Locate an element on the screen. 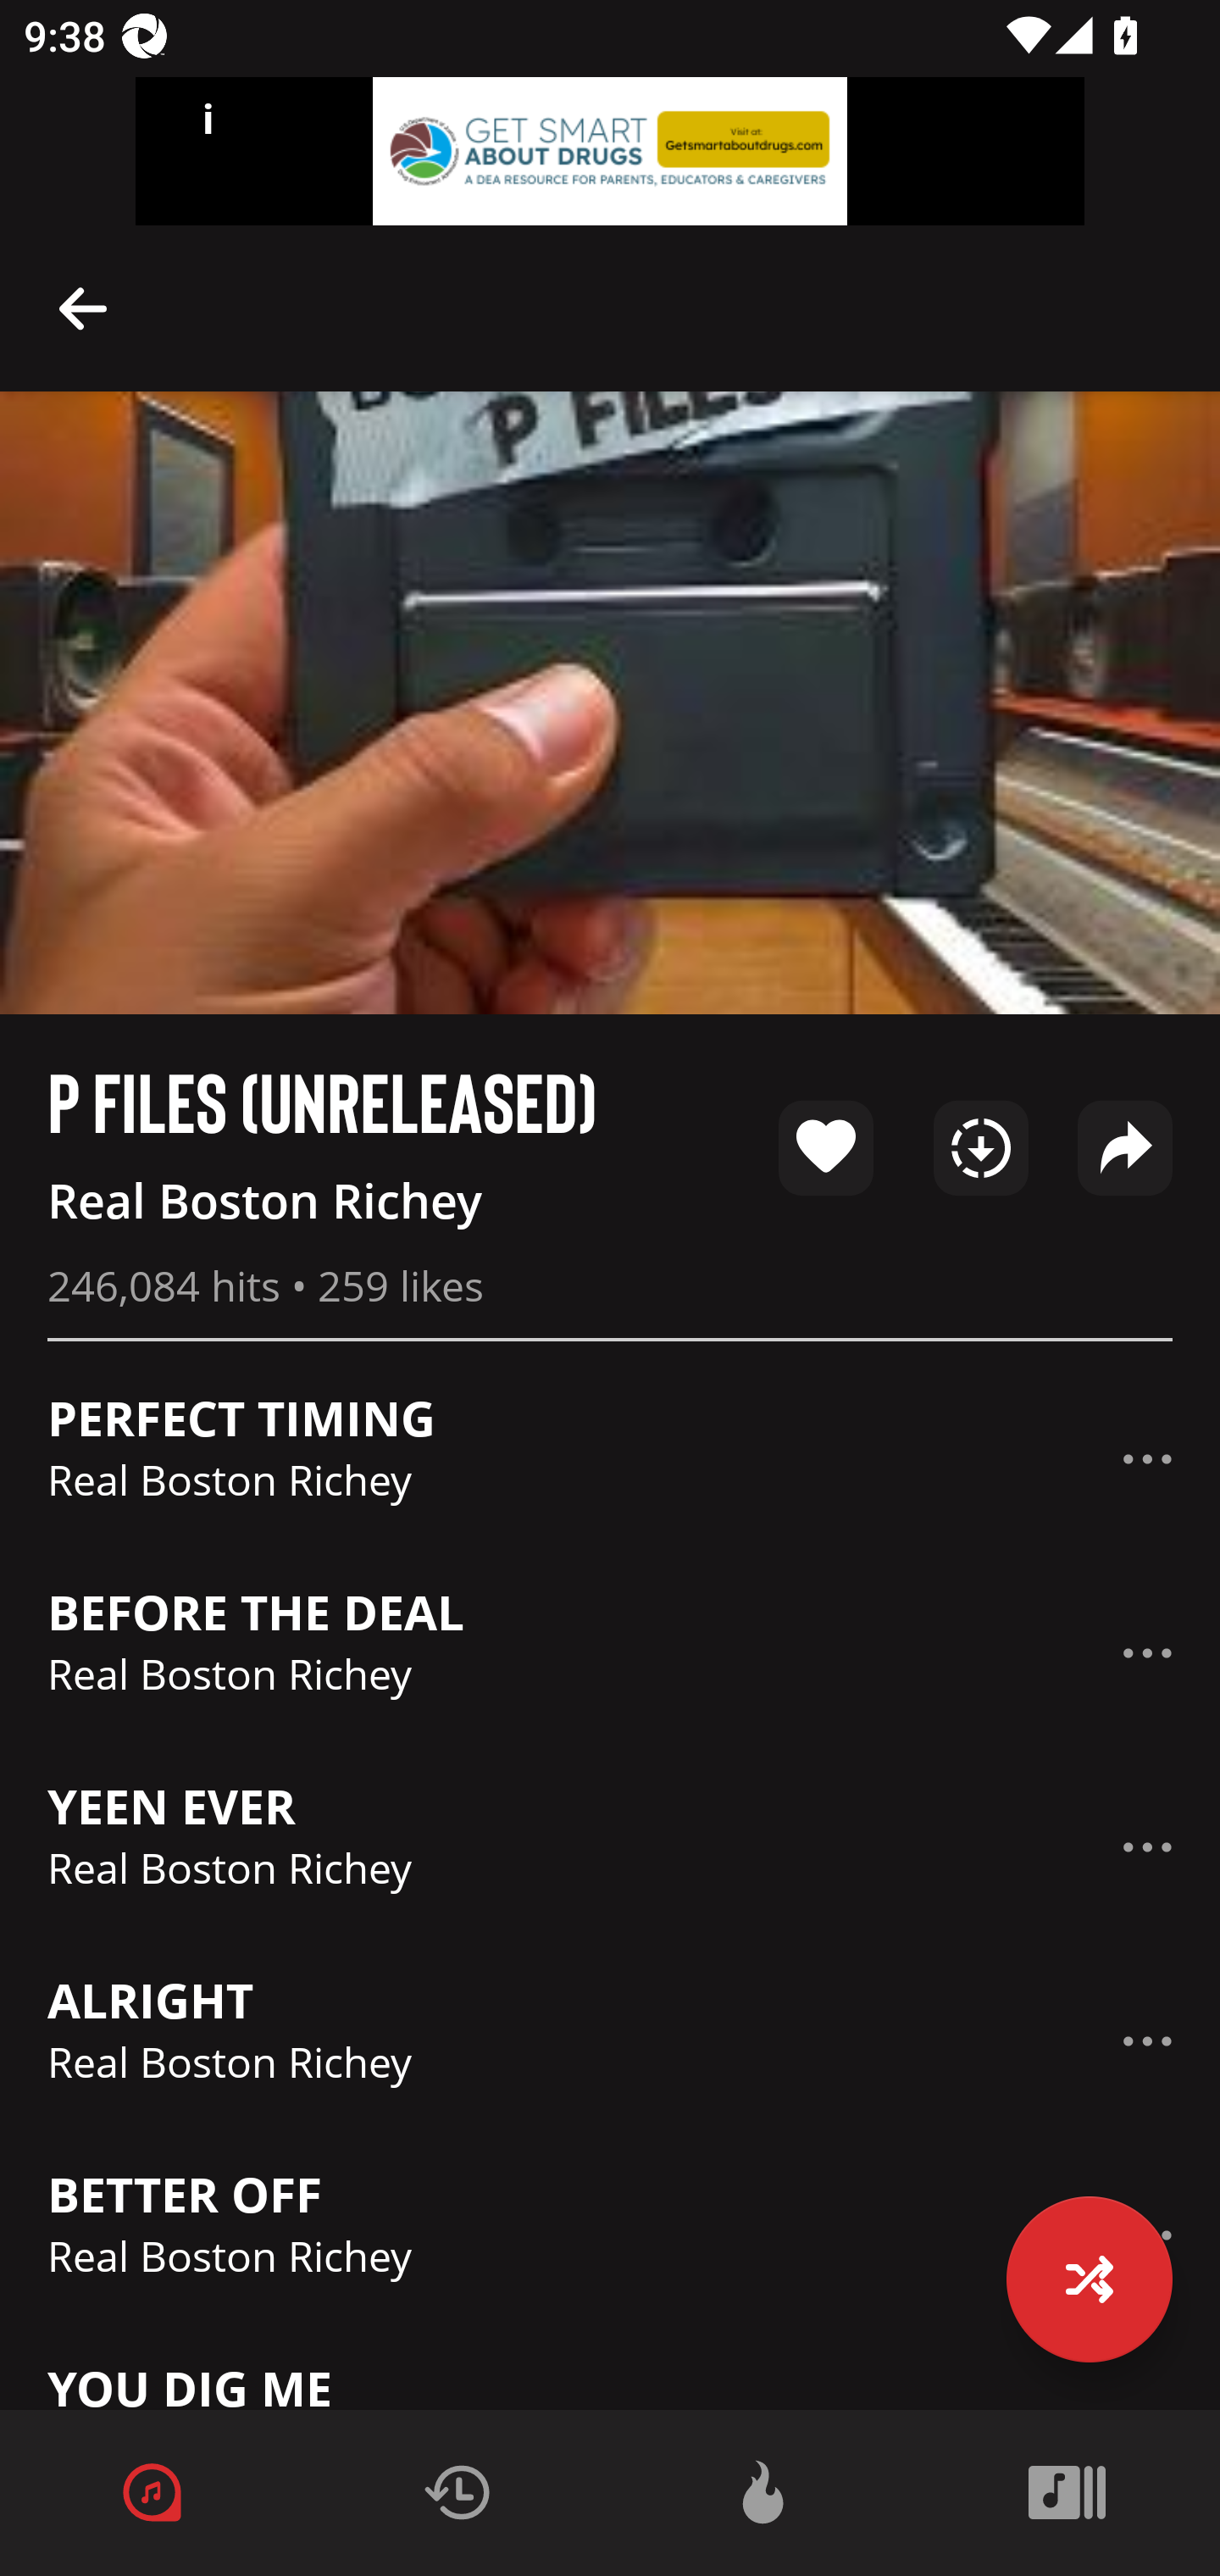  BETTER OFF Real Boston Richey Description is located at coordinates (610, 2235).